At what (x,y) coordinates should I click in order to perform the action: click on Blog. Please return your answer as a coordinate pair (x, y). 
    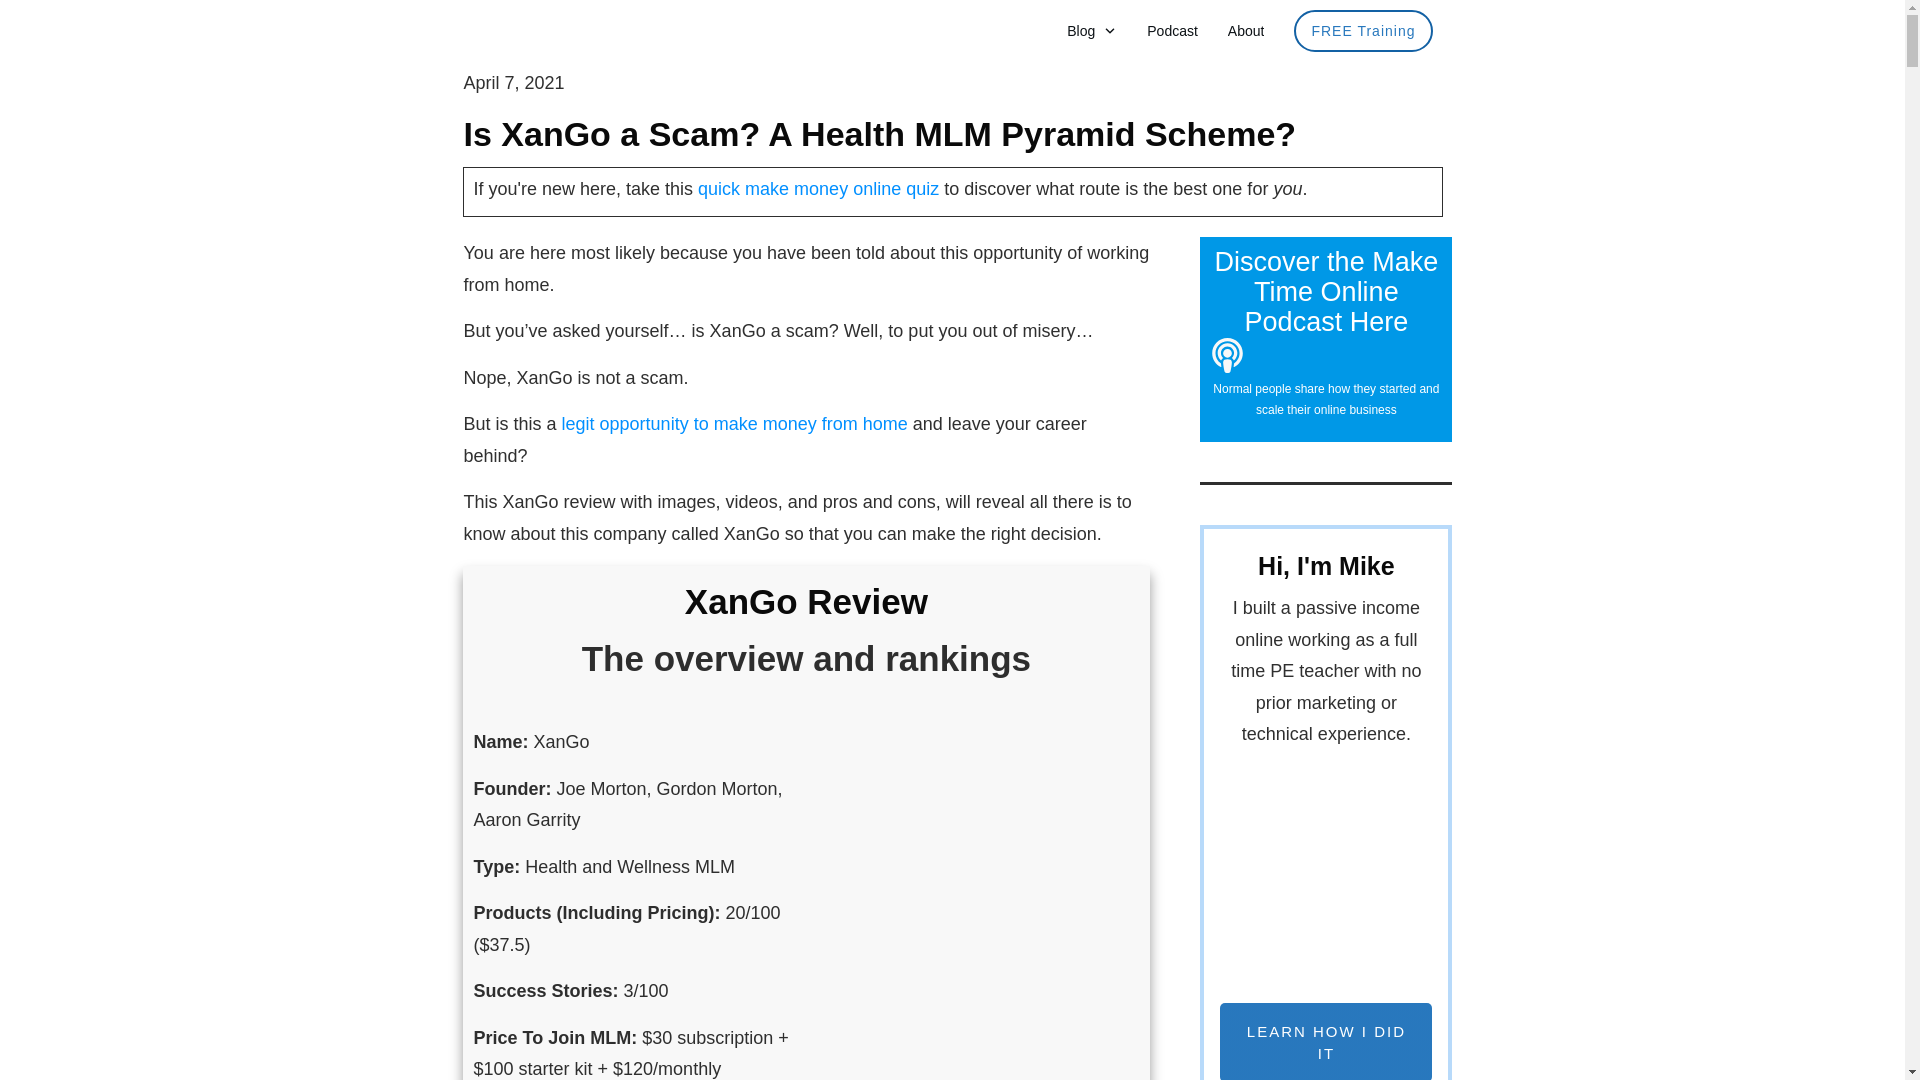
    Looking at the image, I should click on (1092, 31).